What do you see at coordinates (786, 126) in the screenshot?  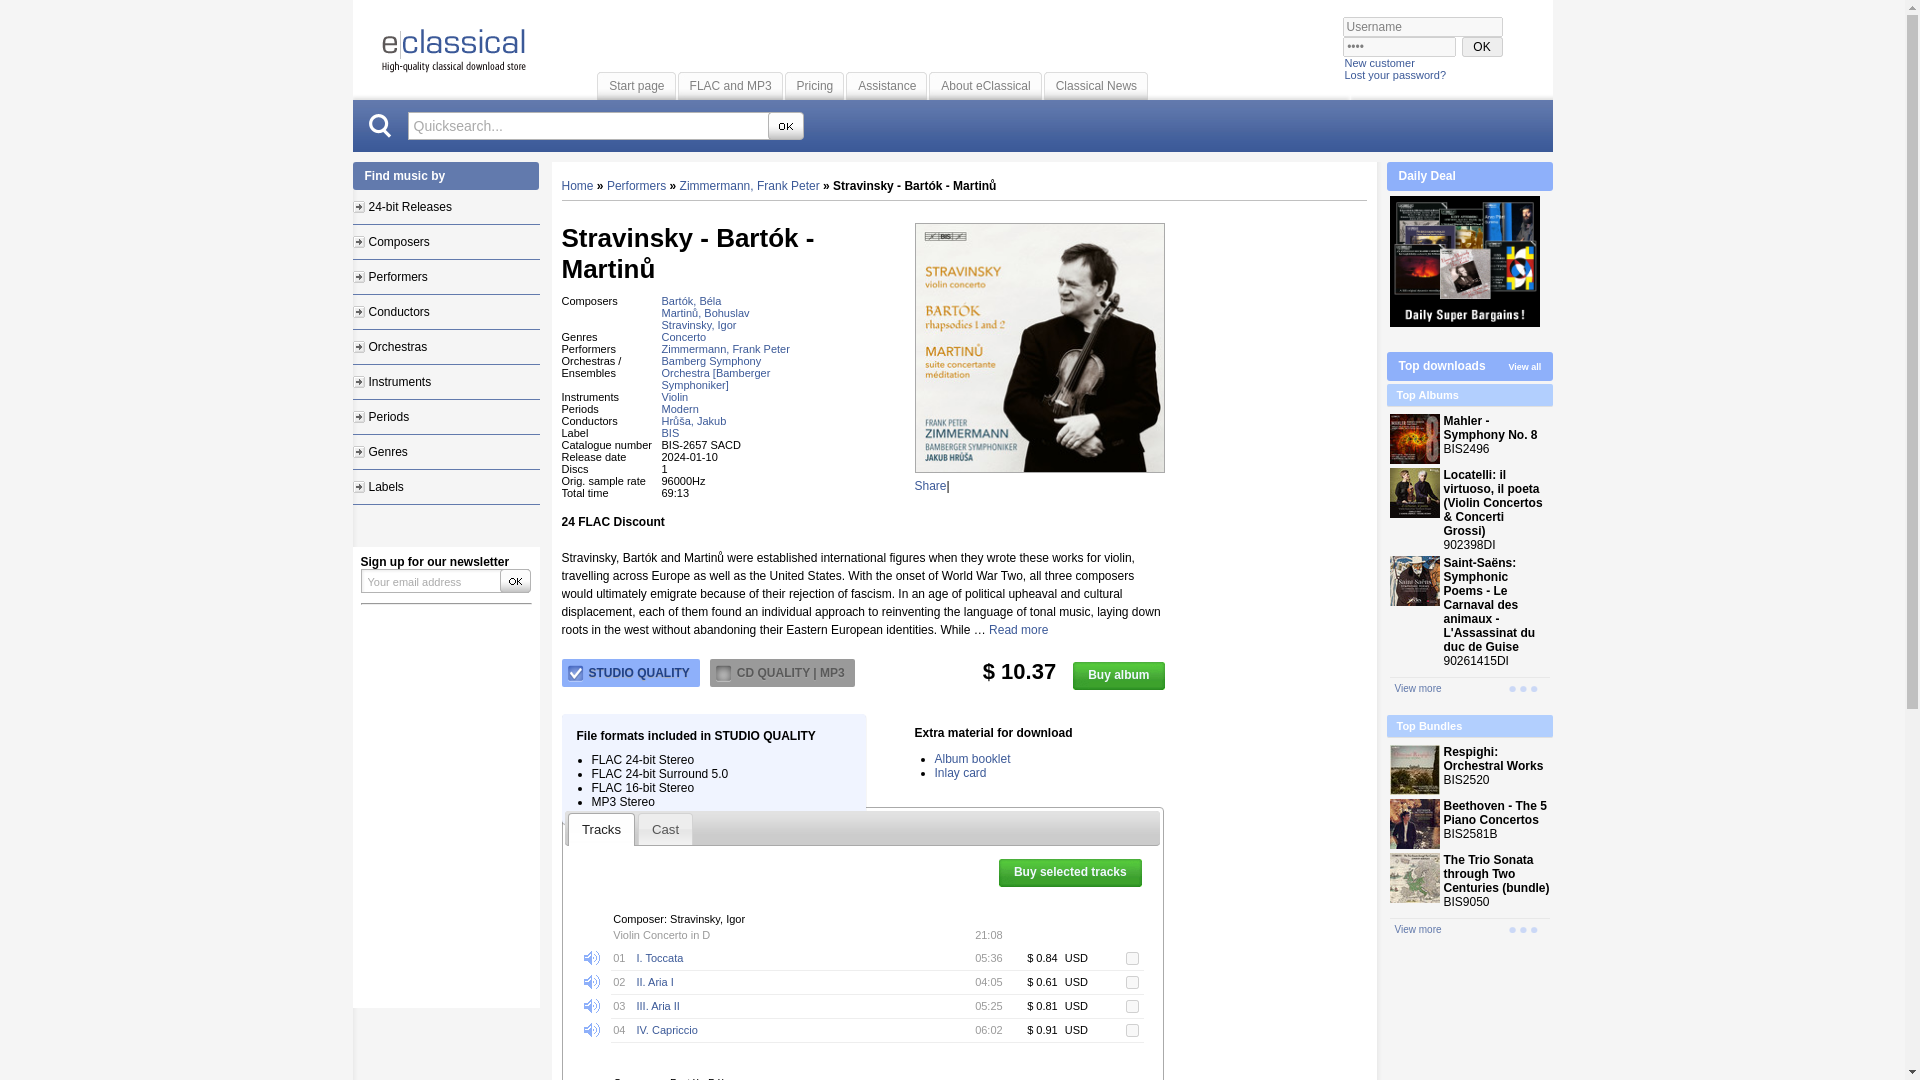 I see `OK` at bounding box center [786, 126].